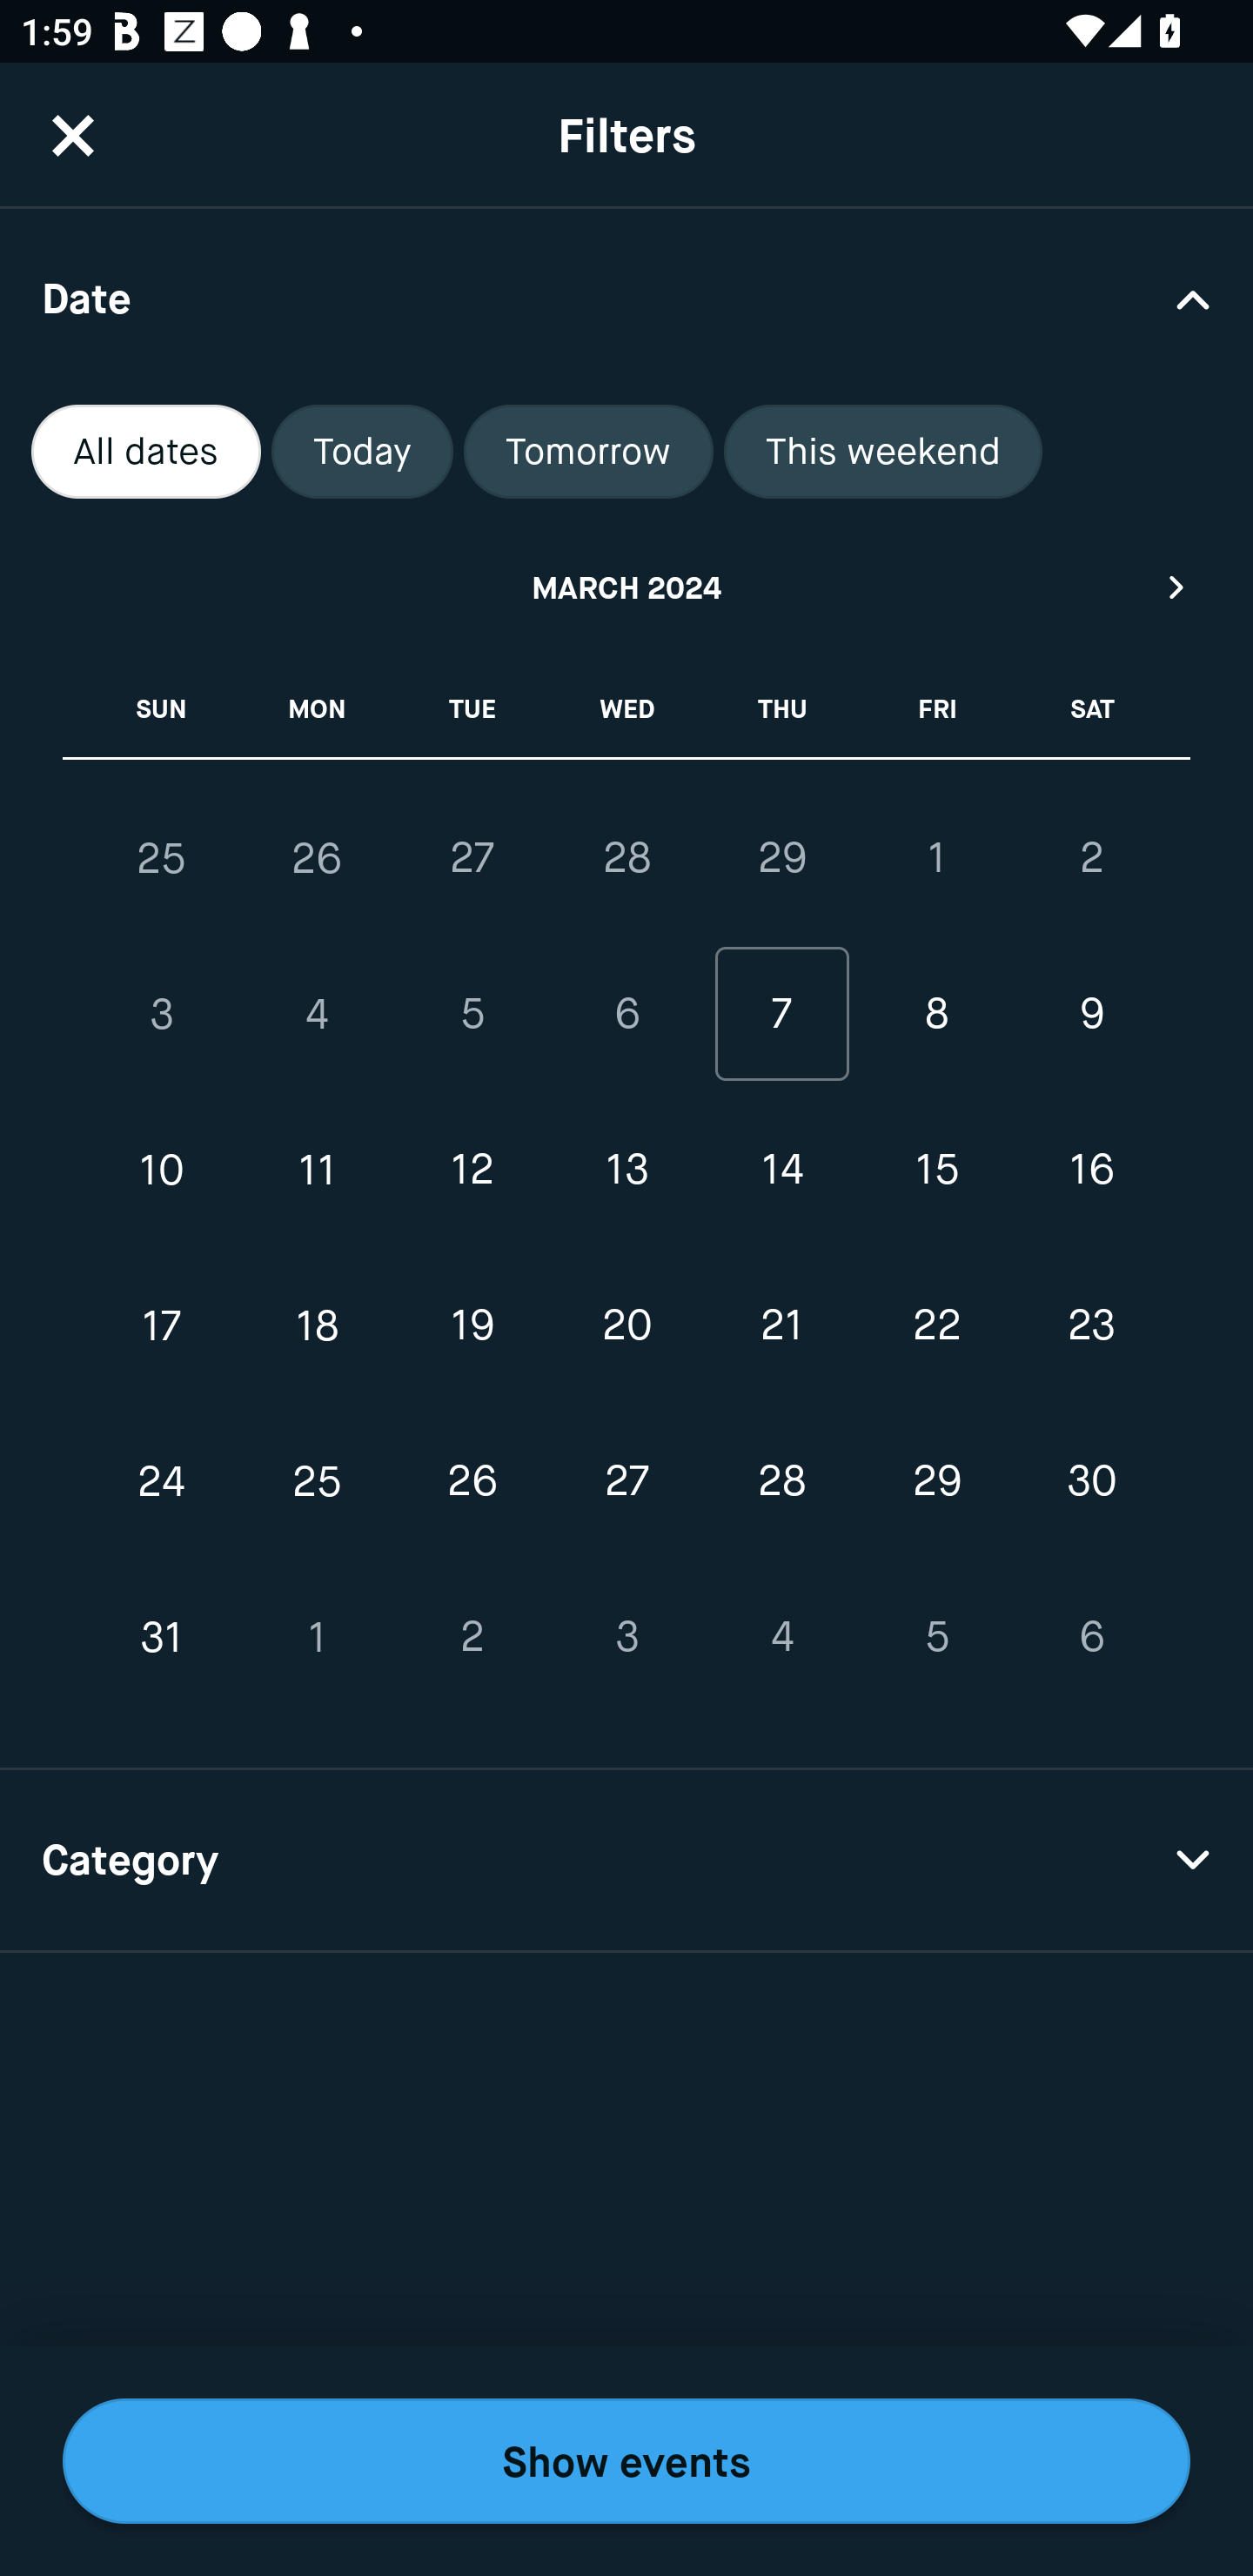 This screenshot has height=2576, width=1253. Describe the element at coordinates (626, 857) in the screenshot. I see `28` at that location.